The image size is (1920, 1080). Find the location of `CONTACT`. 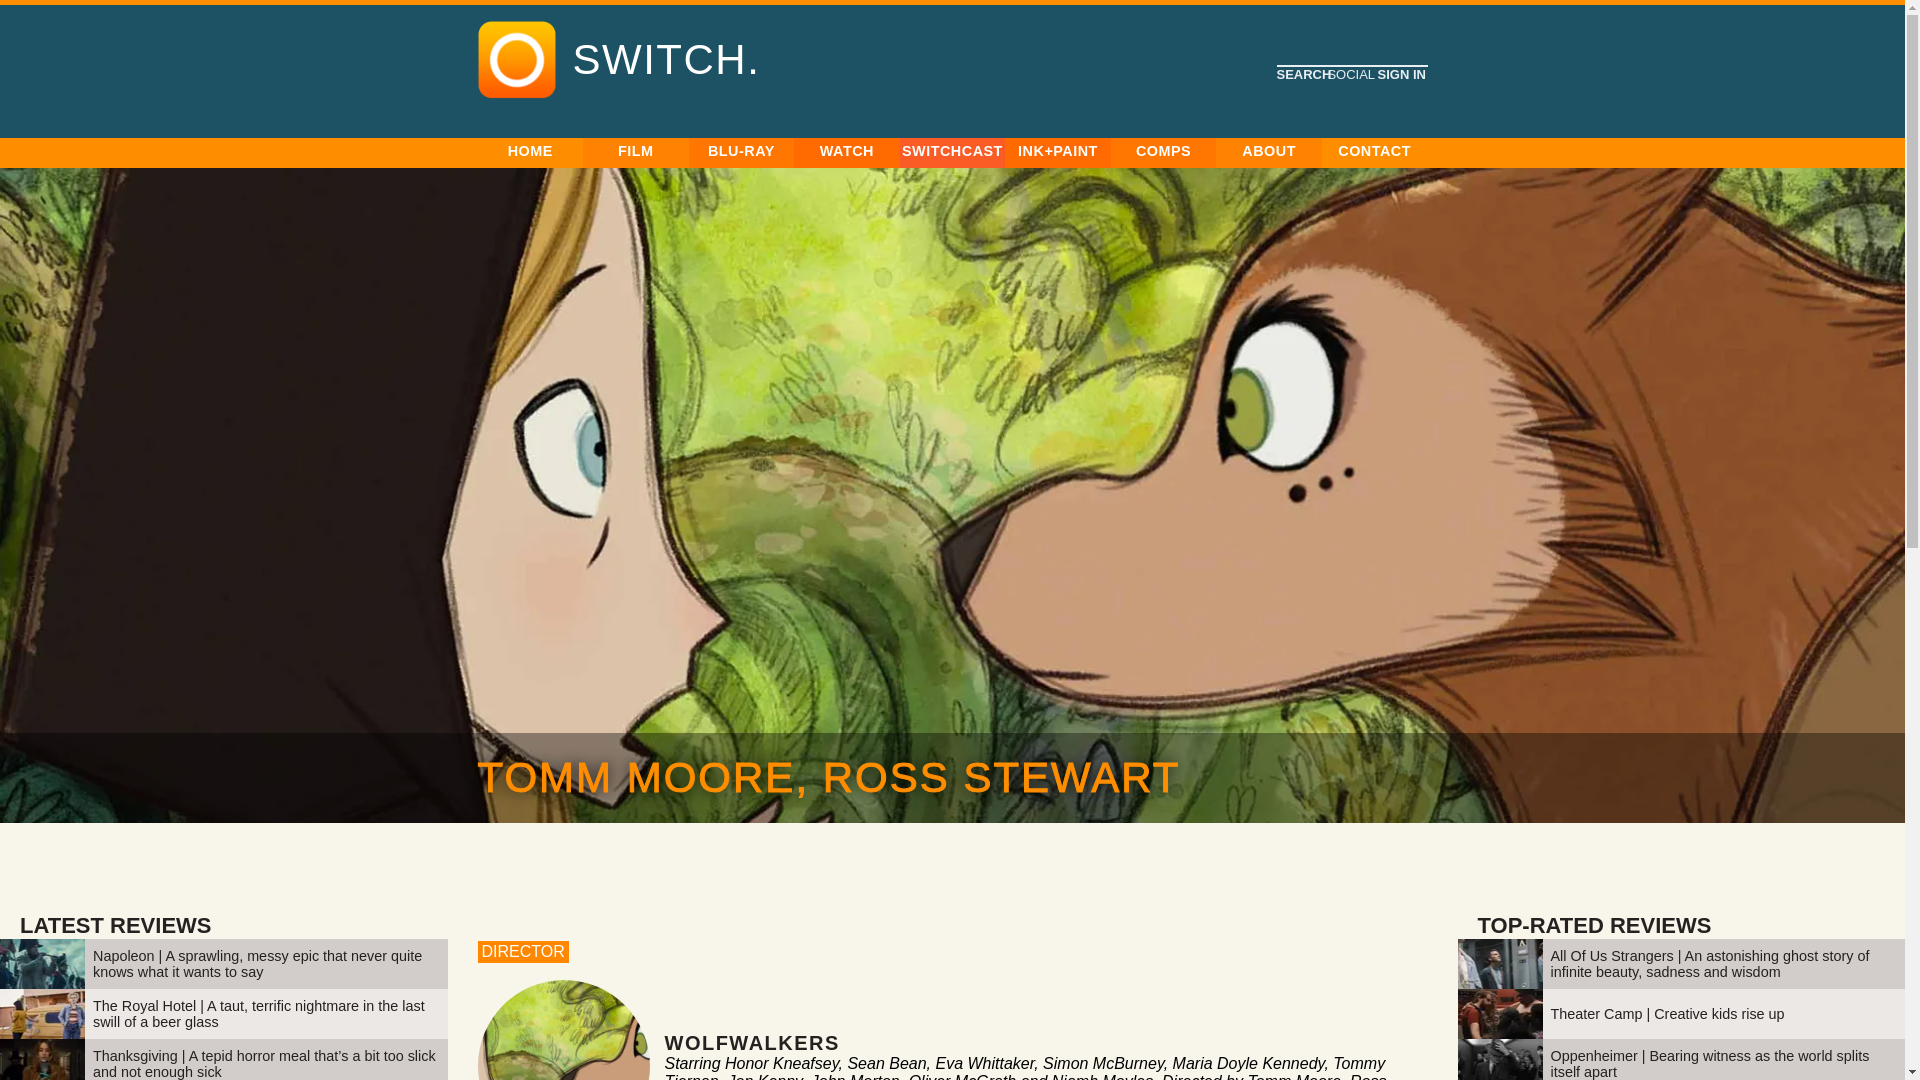

CONTACT is located at coordinates (1374, 151).